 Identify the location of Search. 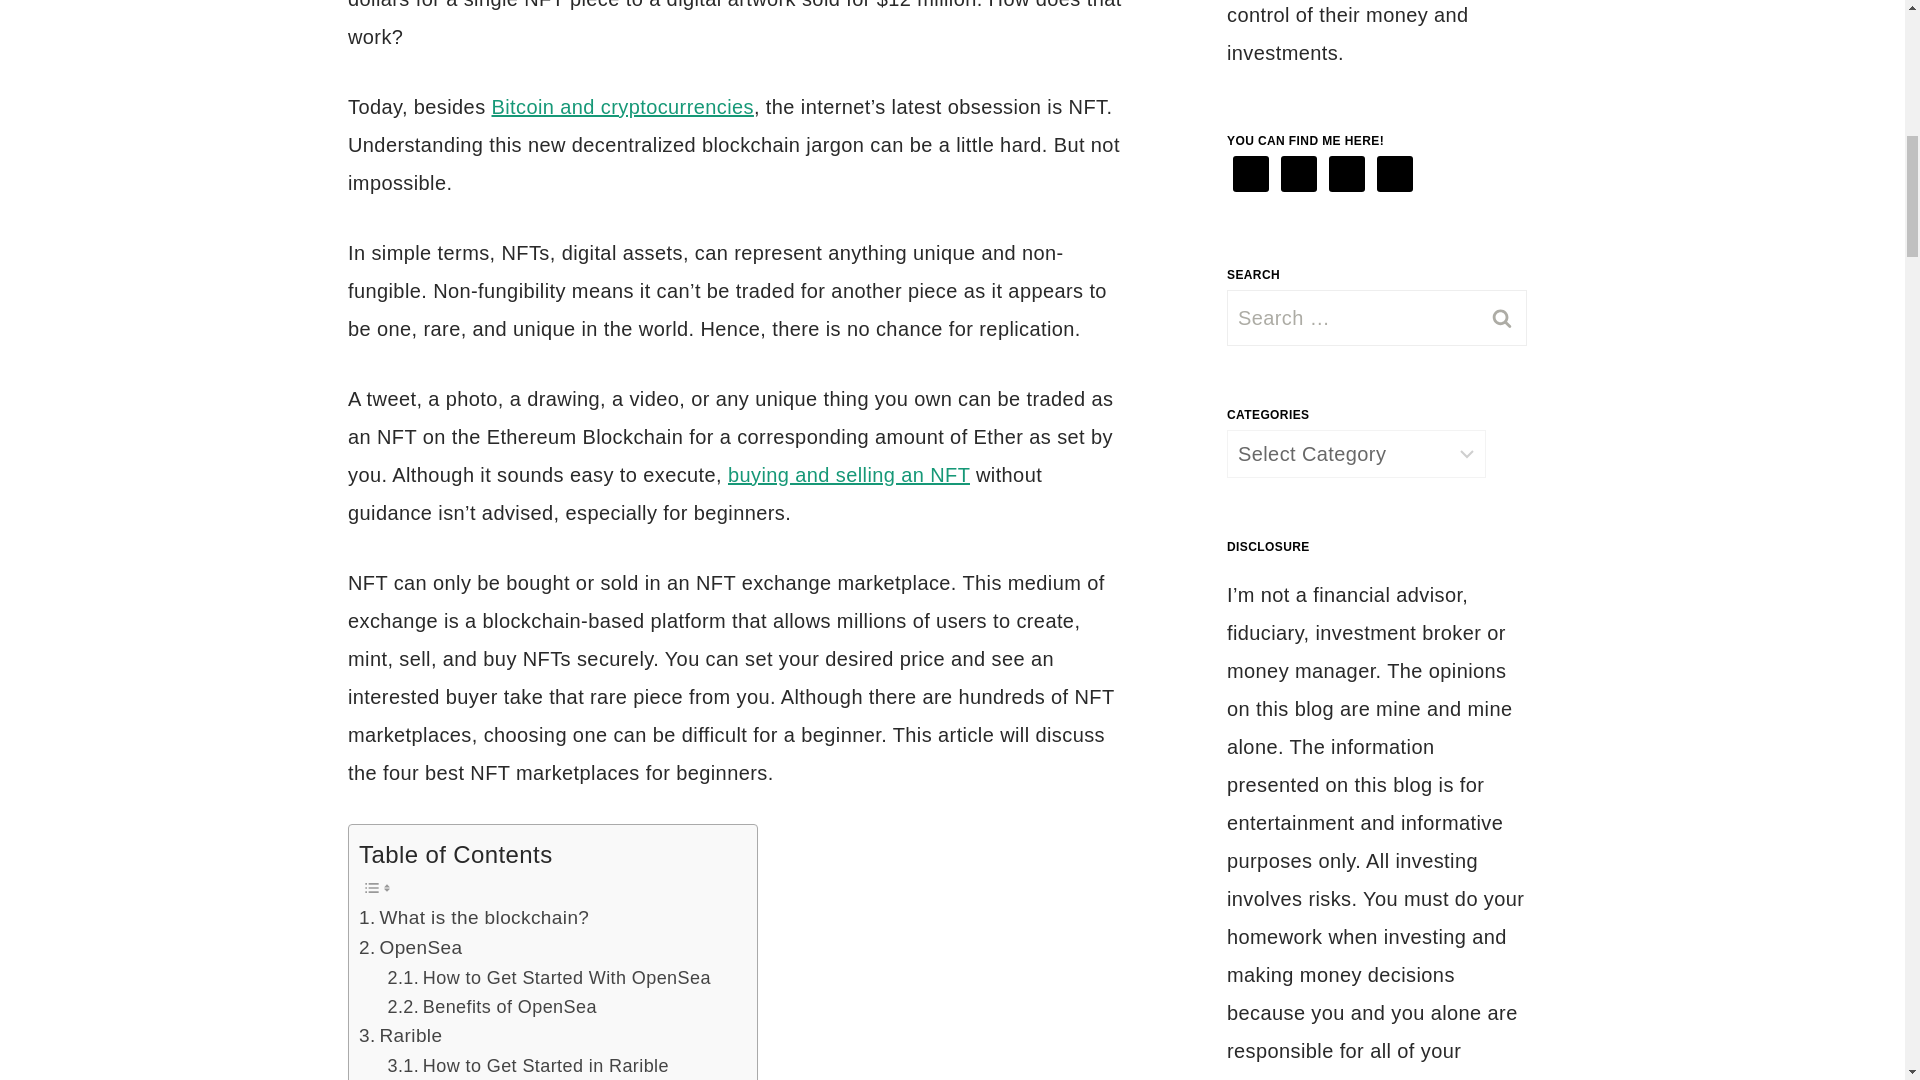
(1501, 318).